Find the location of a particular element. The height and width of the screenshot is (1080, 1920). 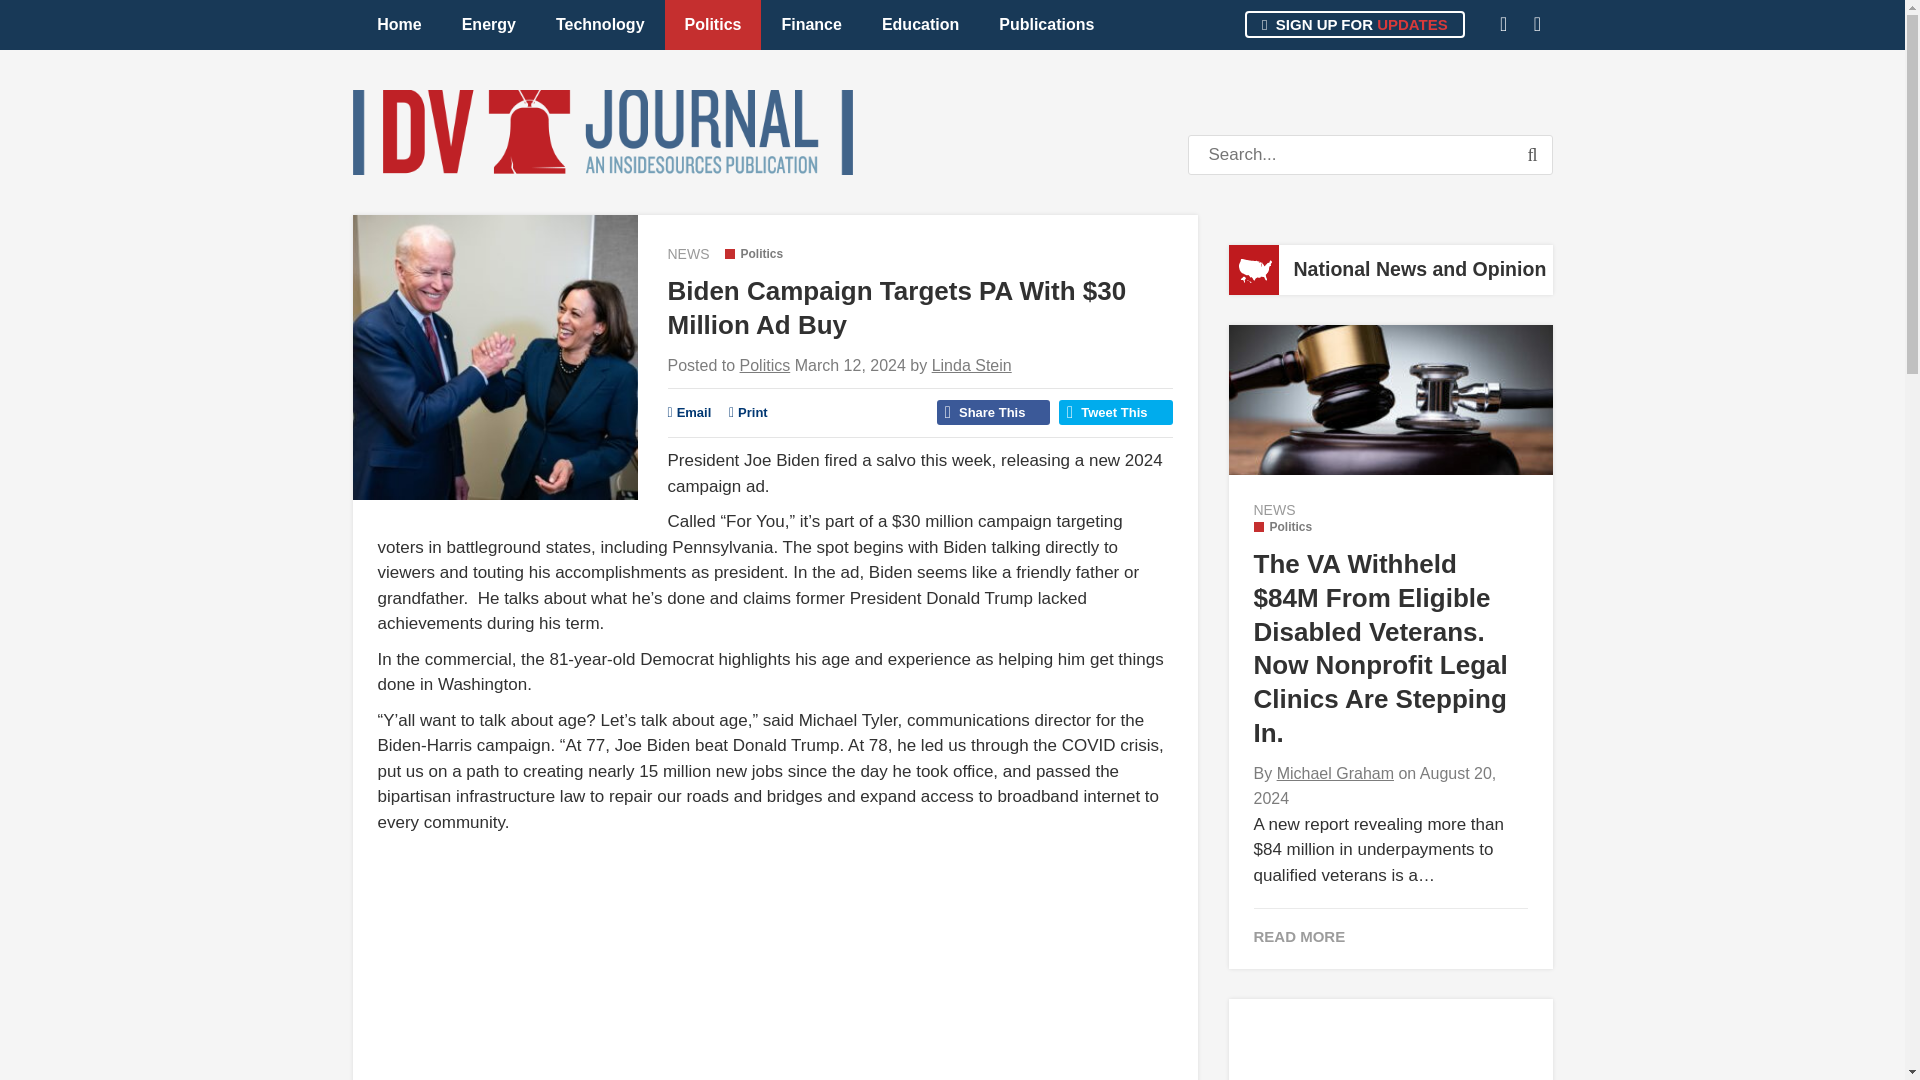

National News and Opinion is located at coordinates (1420, 268).